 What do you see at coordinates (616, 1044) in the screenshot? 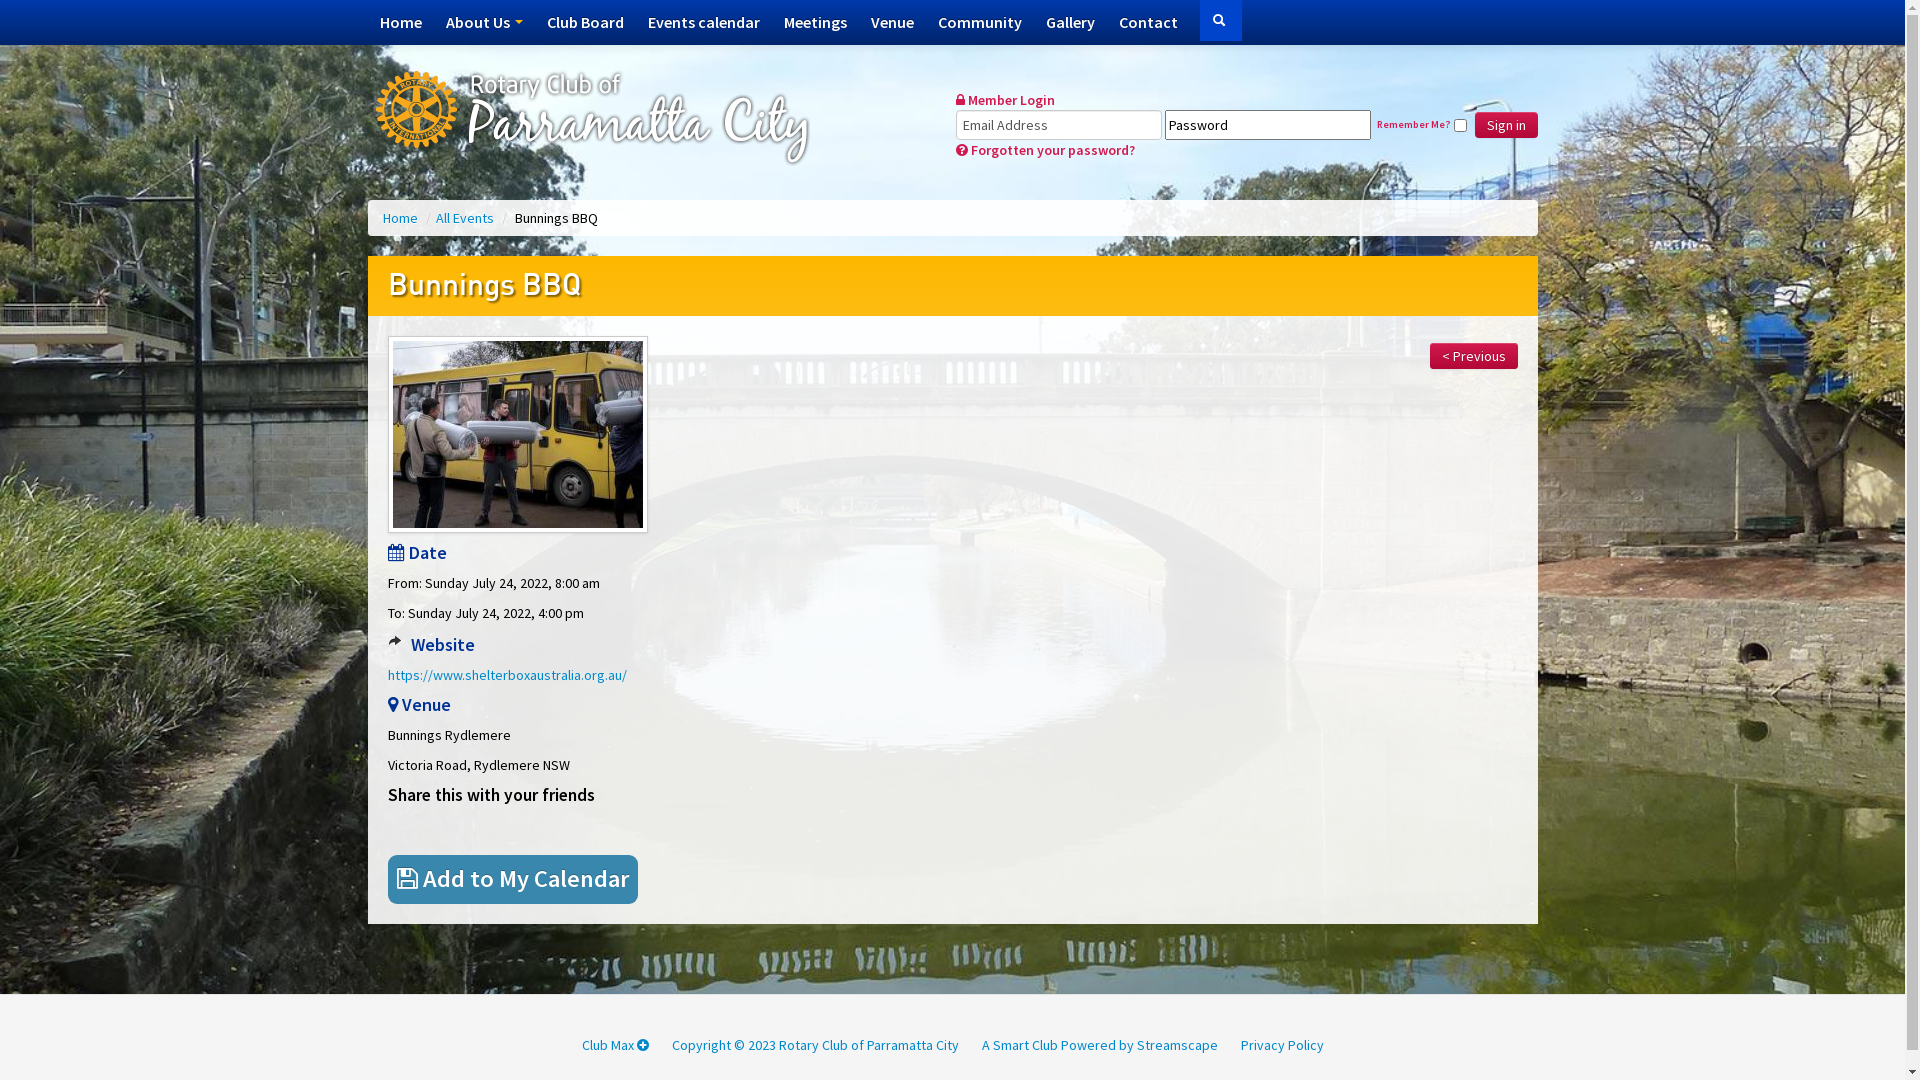
I see `Club Max` at bounding box center [616, 1044].